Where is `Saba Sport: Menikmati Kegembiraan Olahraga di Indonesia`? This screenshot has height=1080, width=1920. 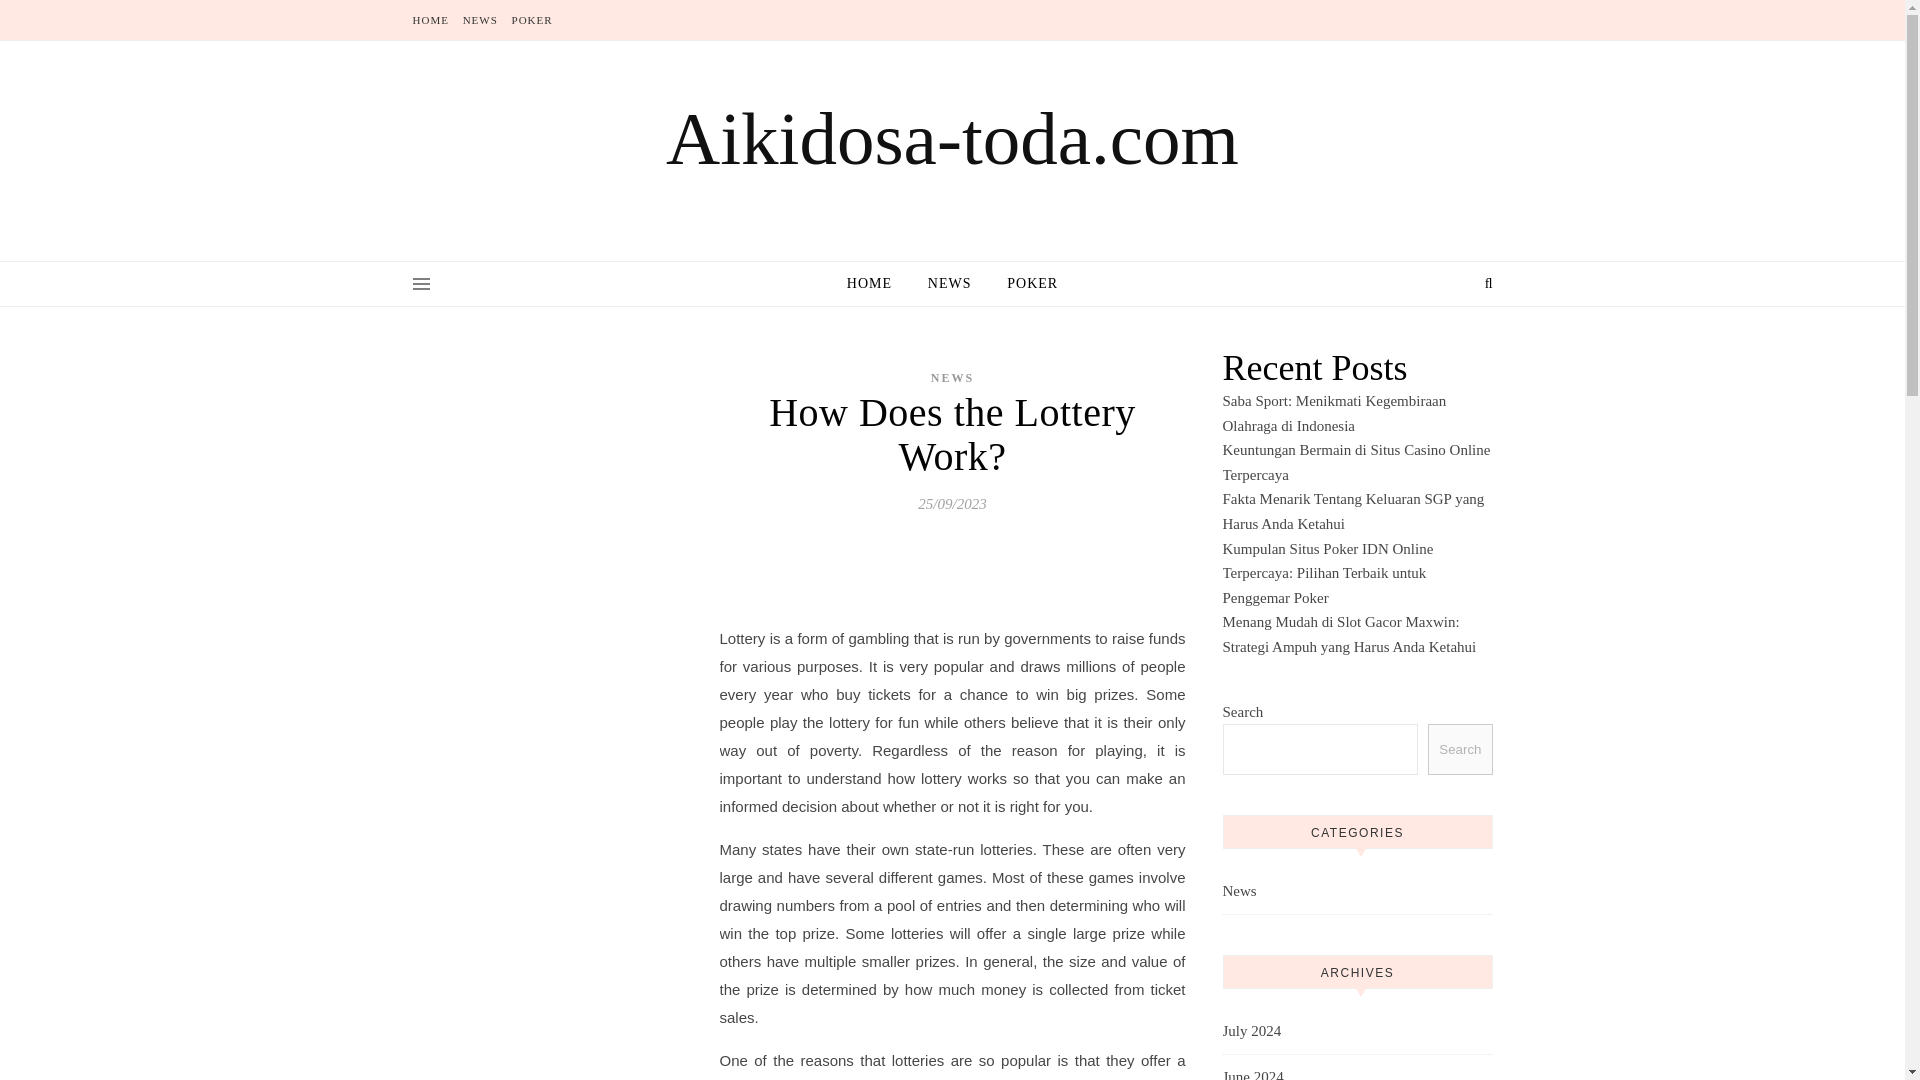 Saba Sport: Menikmati Kegembiraan Olahraga di Indonesia is located at coordinates (1333, 414).